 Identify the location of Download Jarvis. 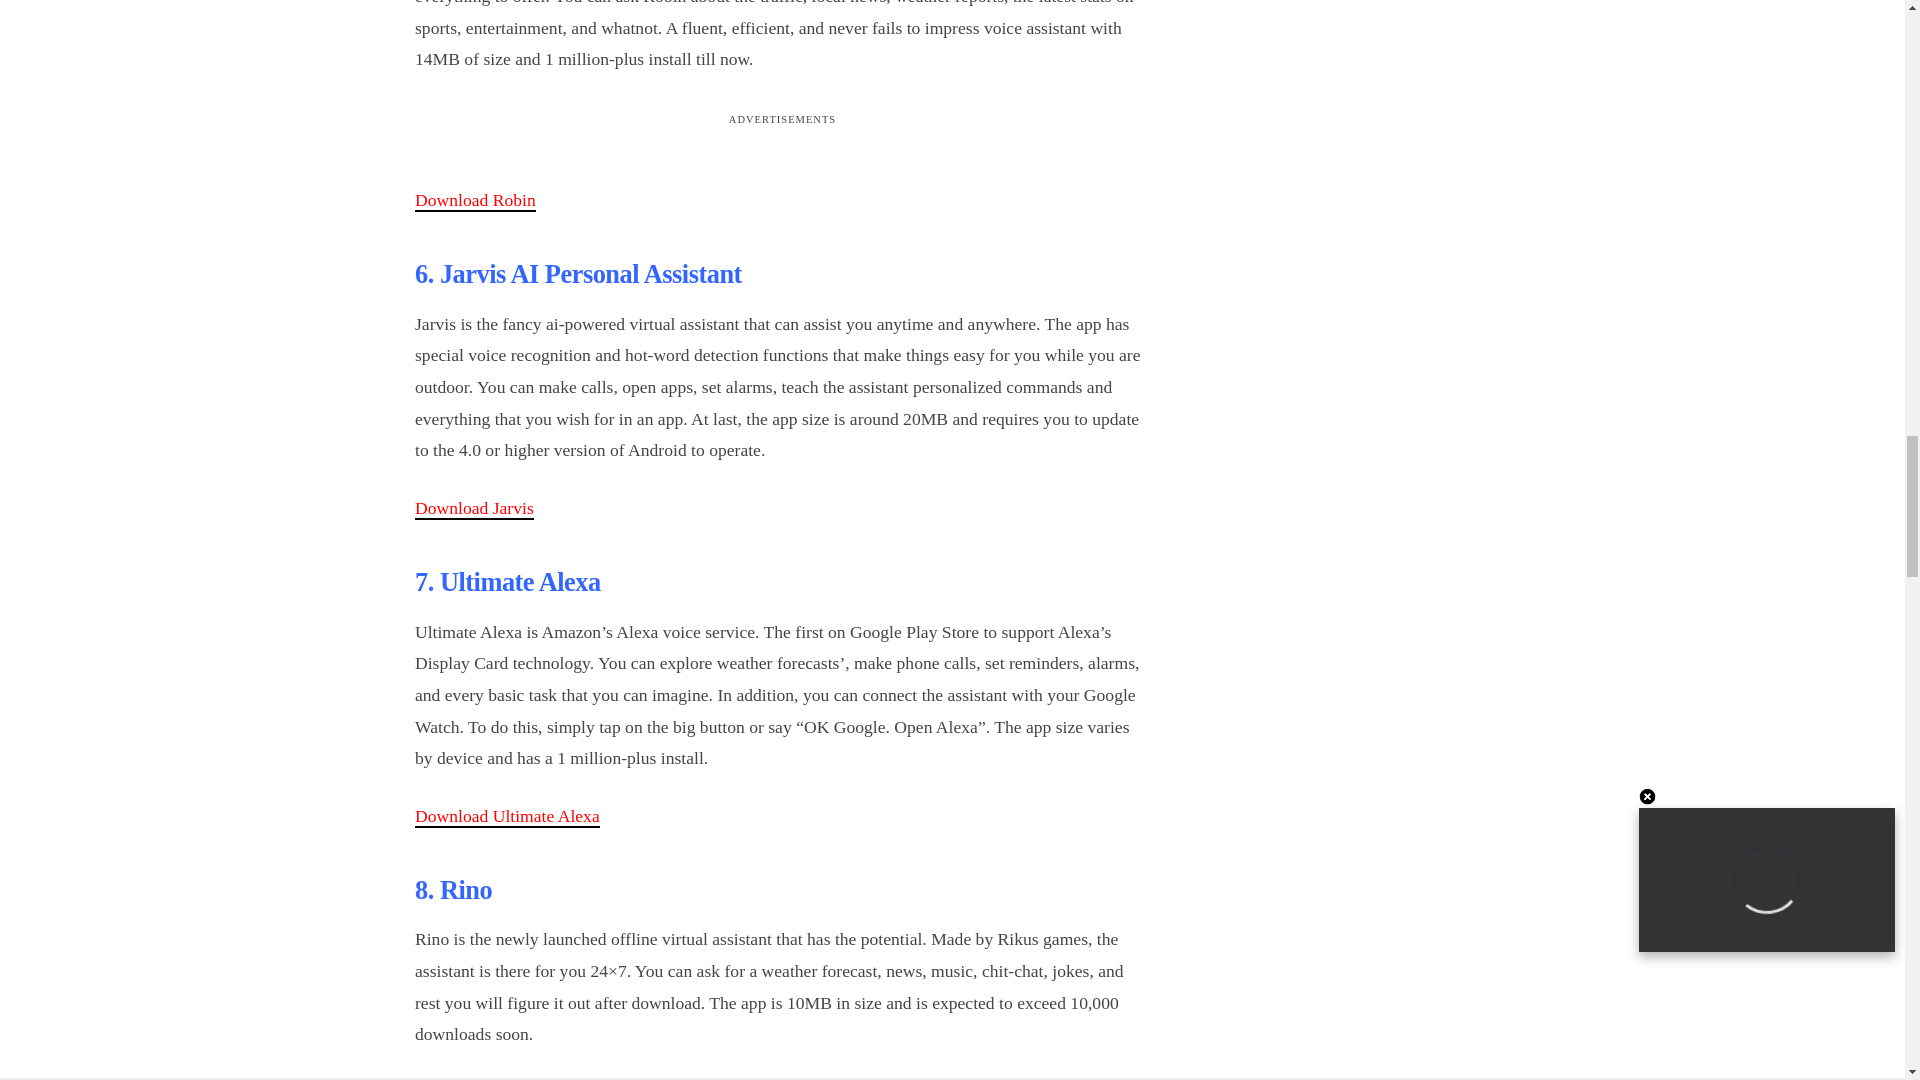
(474, 508).